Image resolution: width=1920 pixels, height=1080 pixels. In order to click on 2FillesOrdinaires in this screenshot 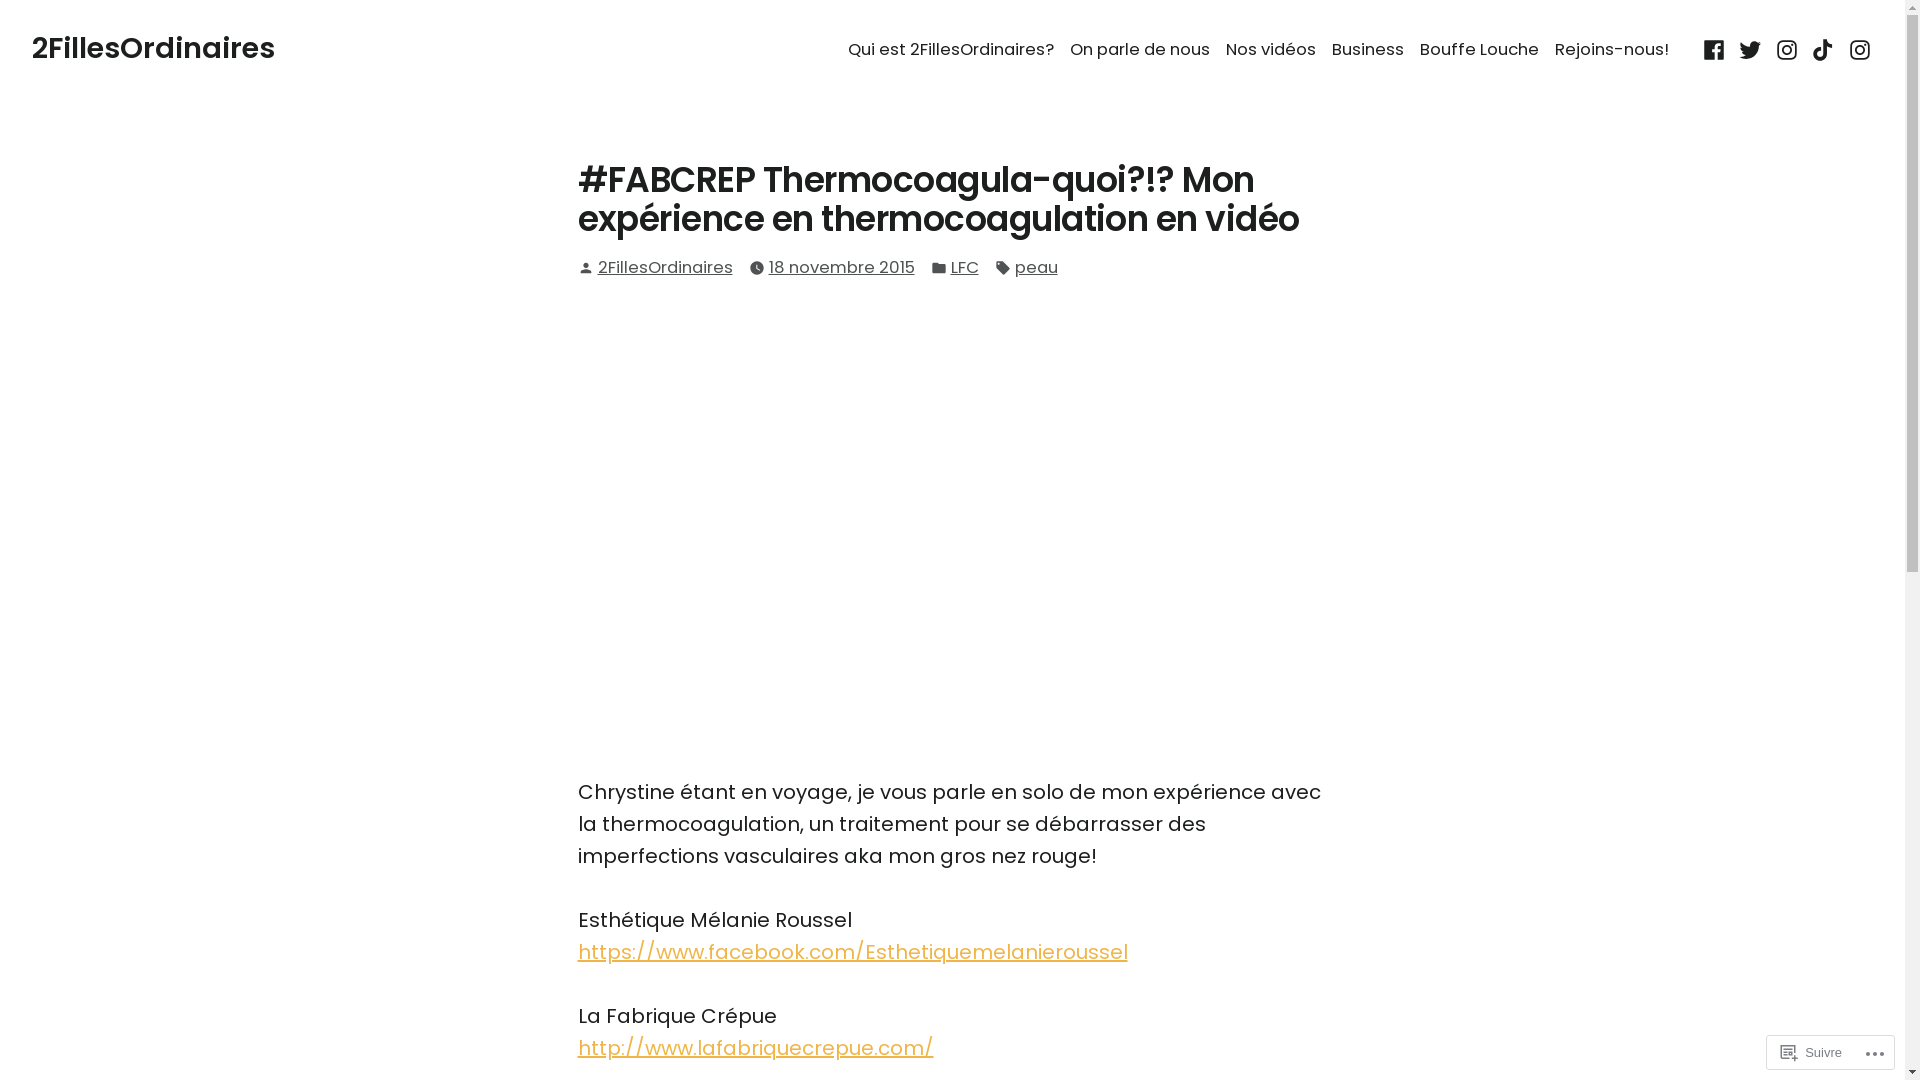, I will do `click(666, 268)`.